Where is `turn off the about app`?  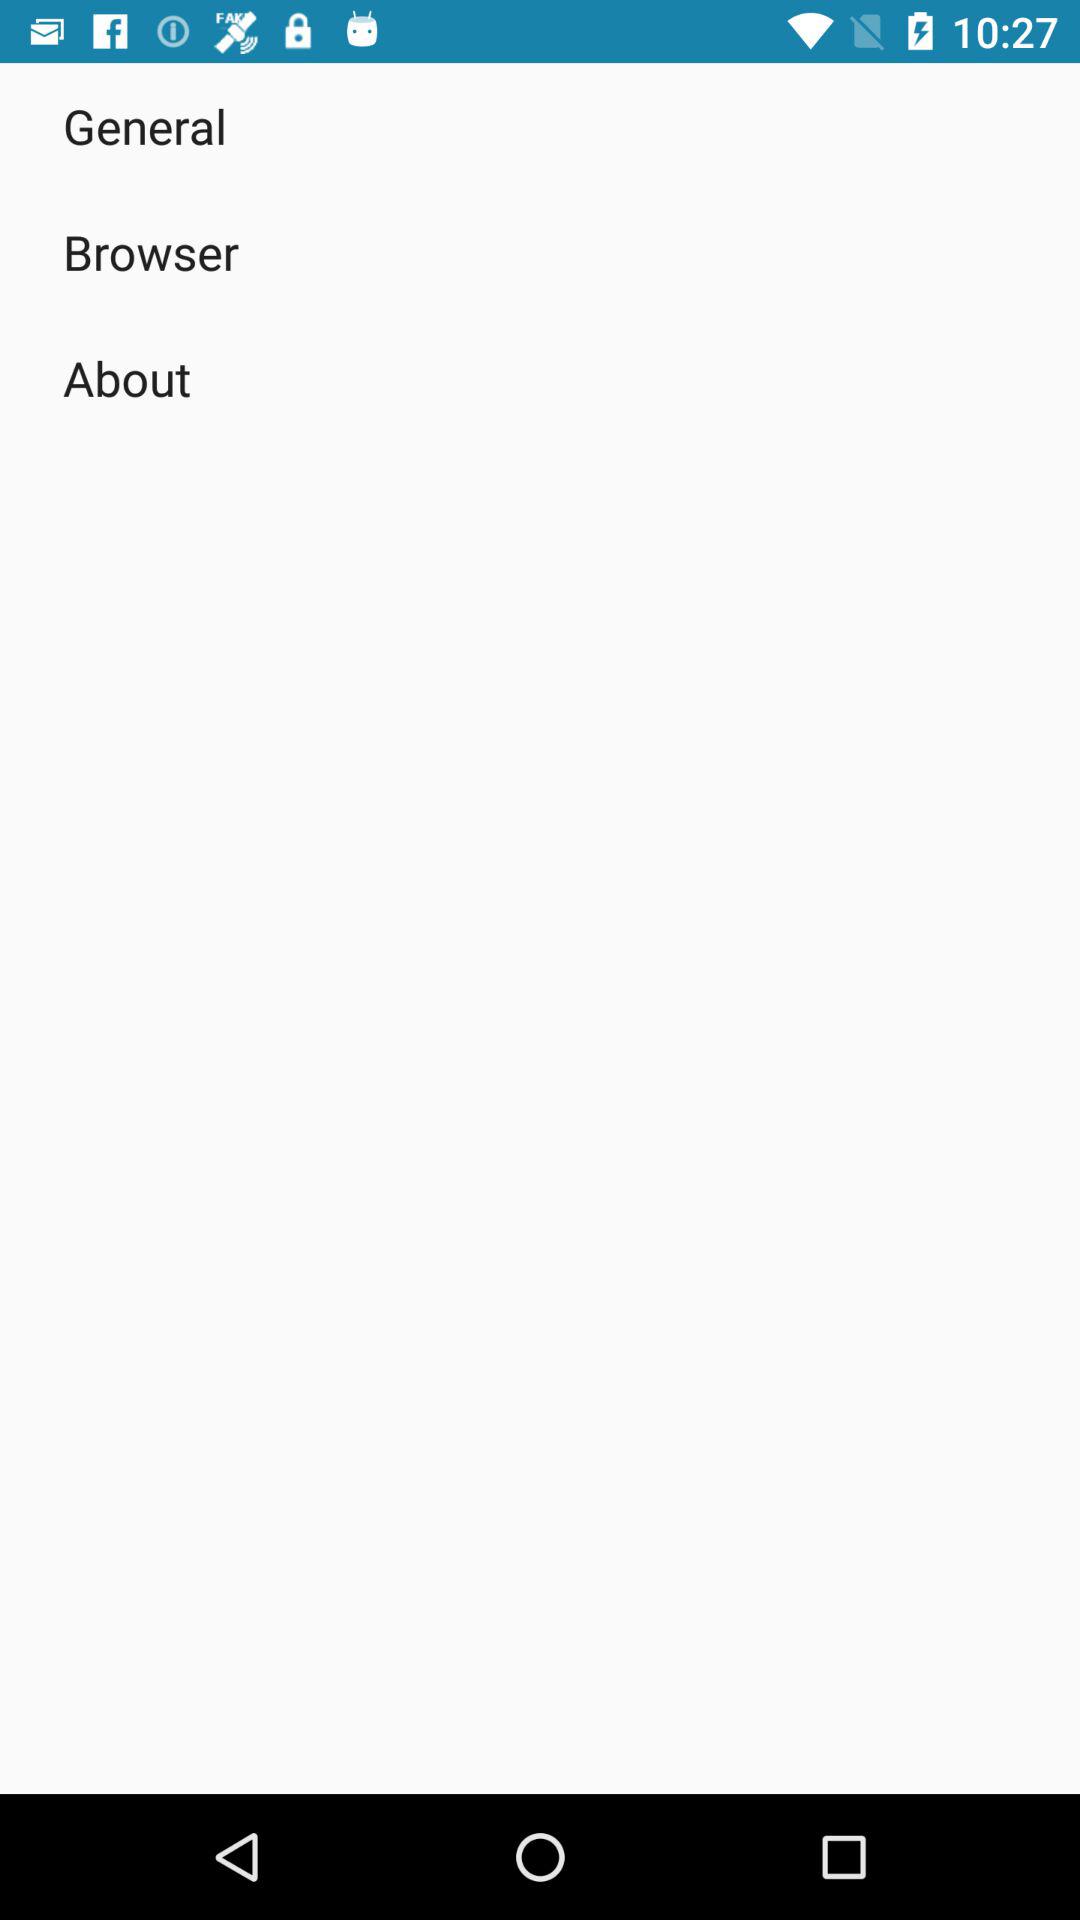
turn off the about app is located at coordinates (127, 378).